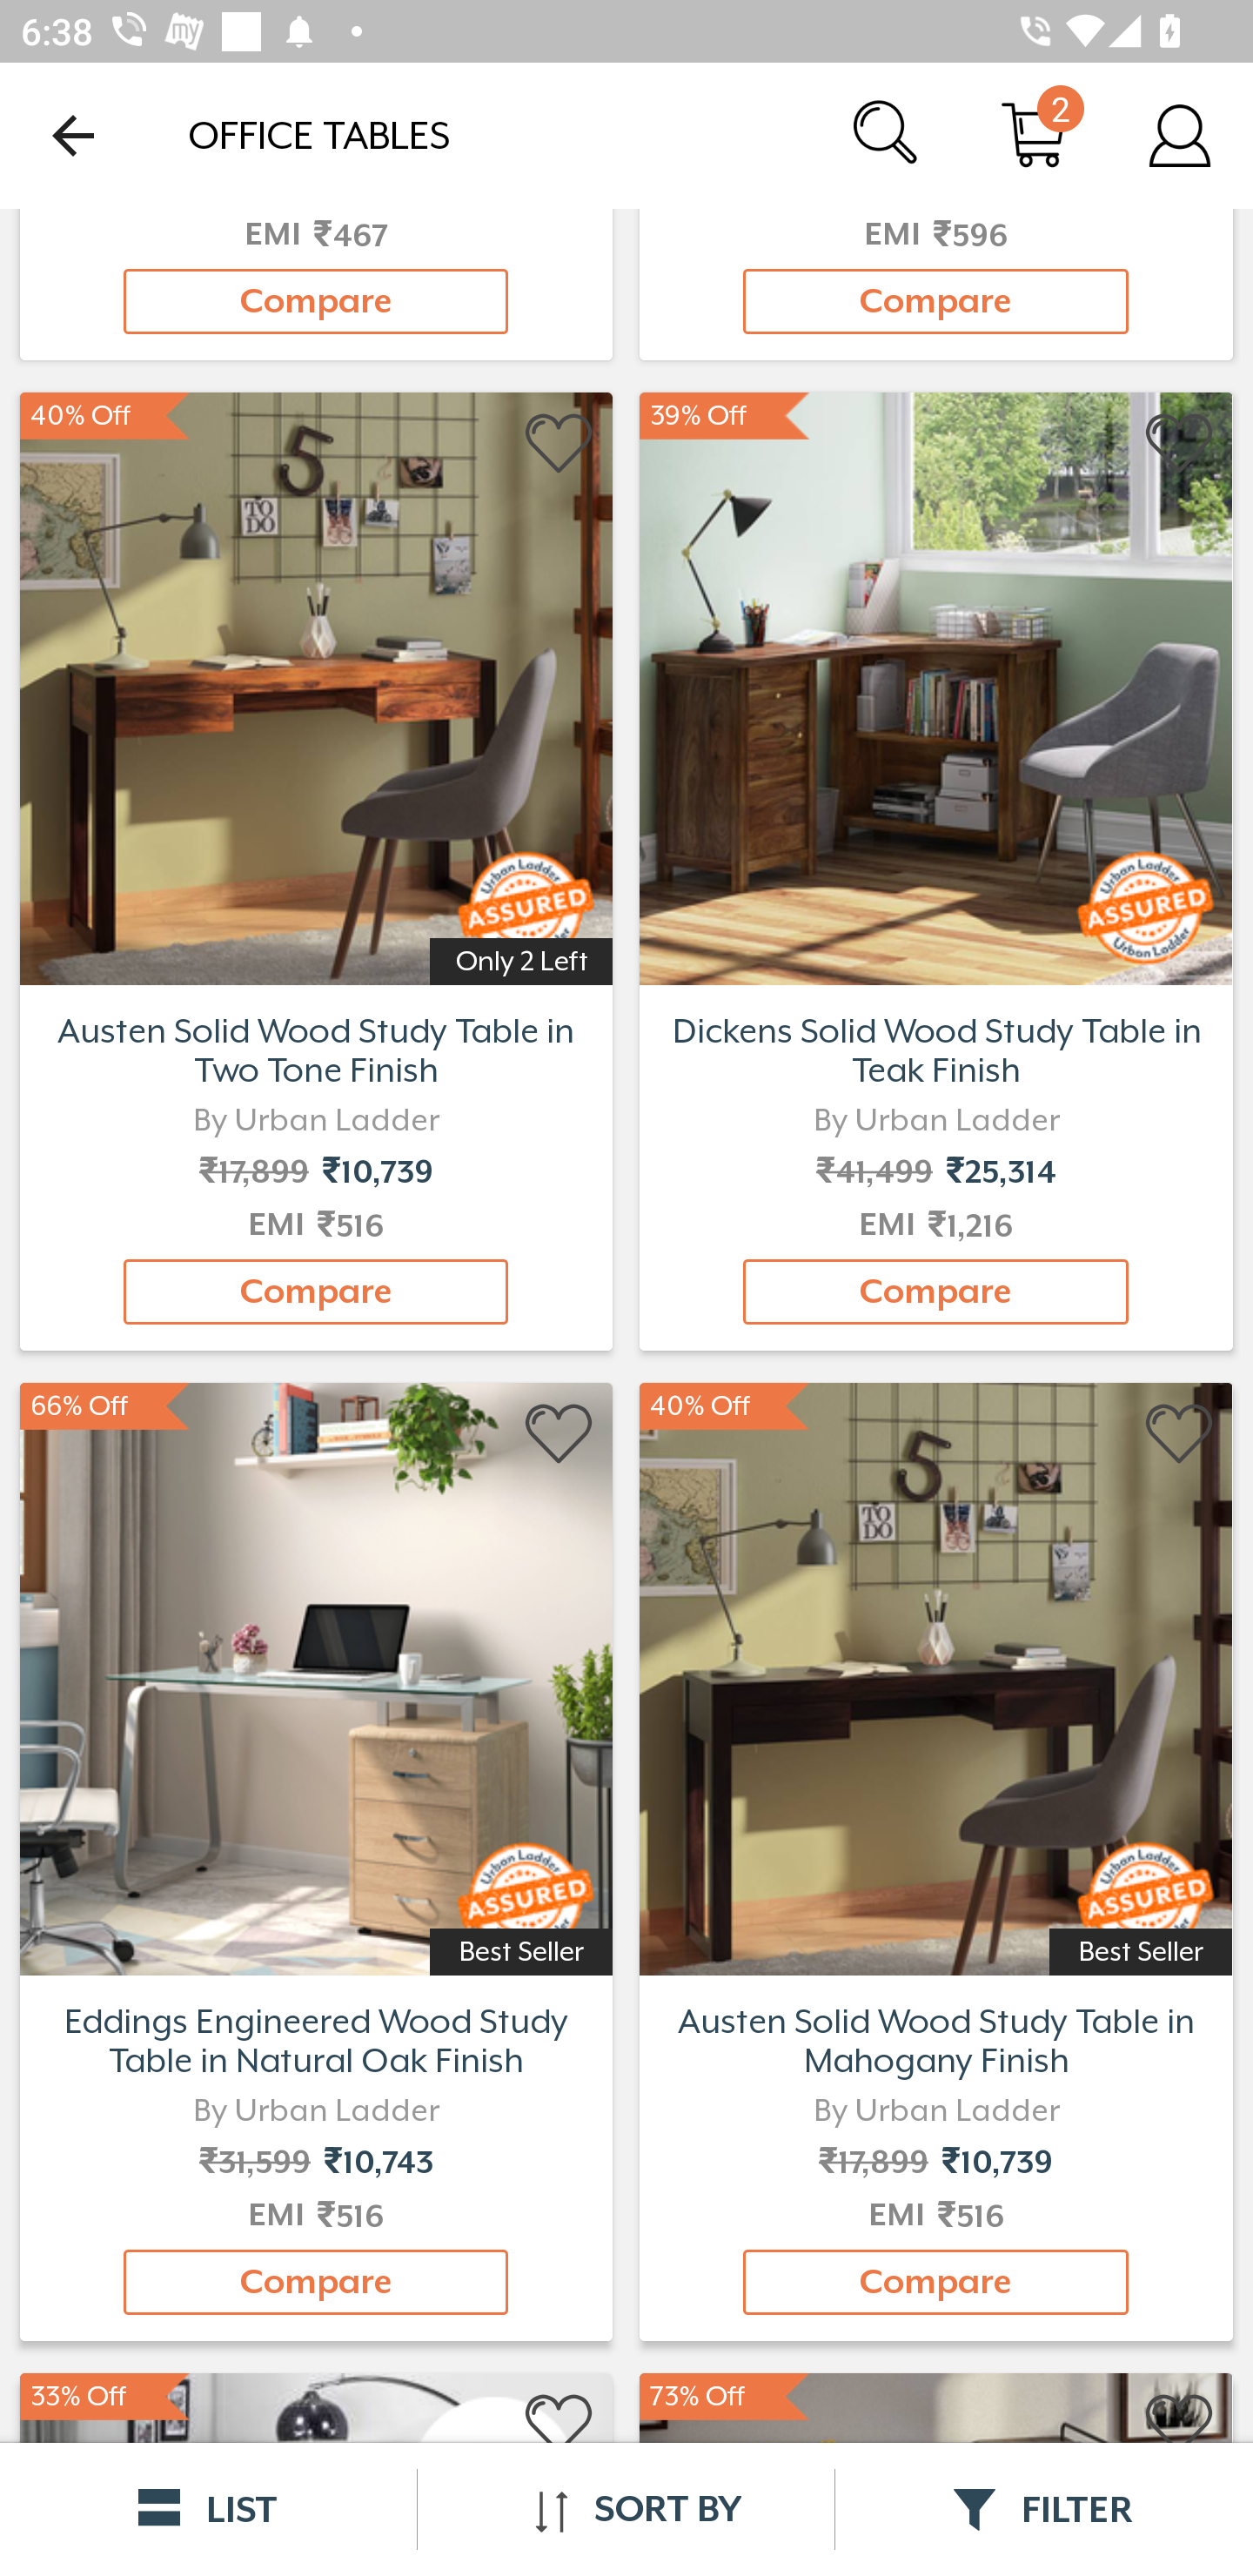  Describe the element at coordinates (1034, 134) in the screenshot. I see `Cart` at that location.